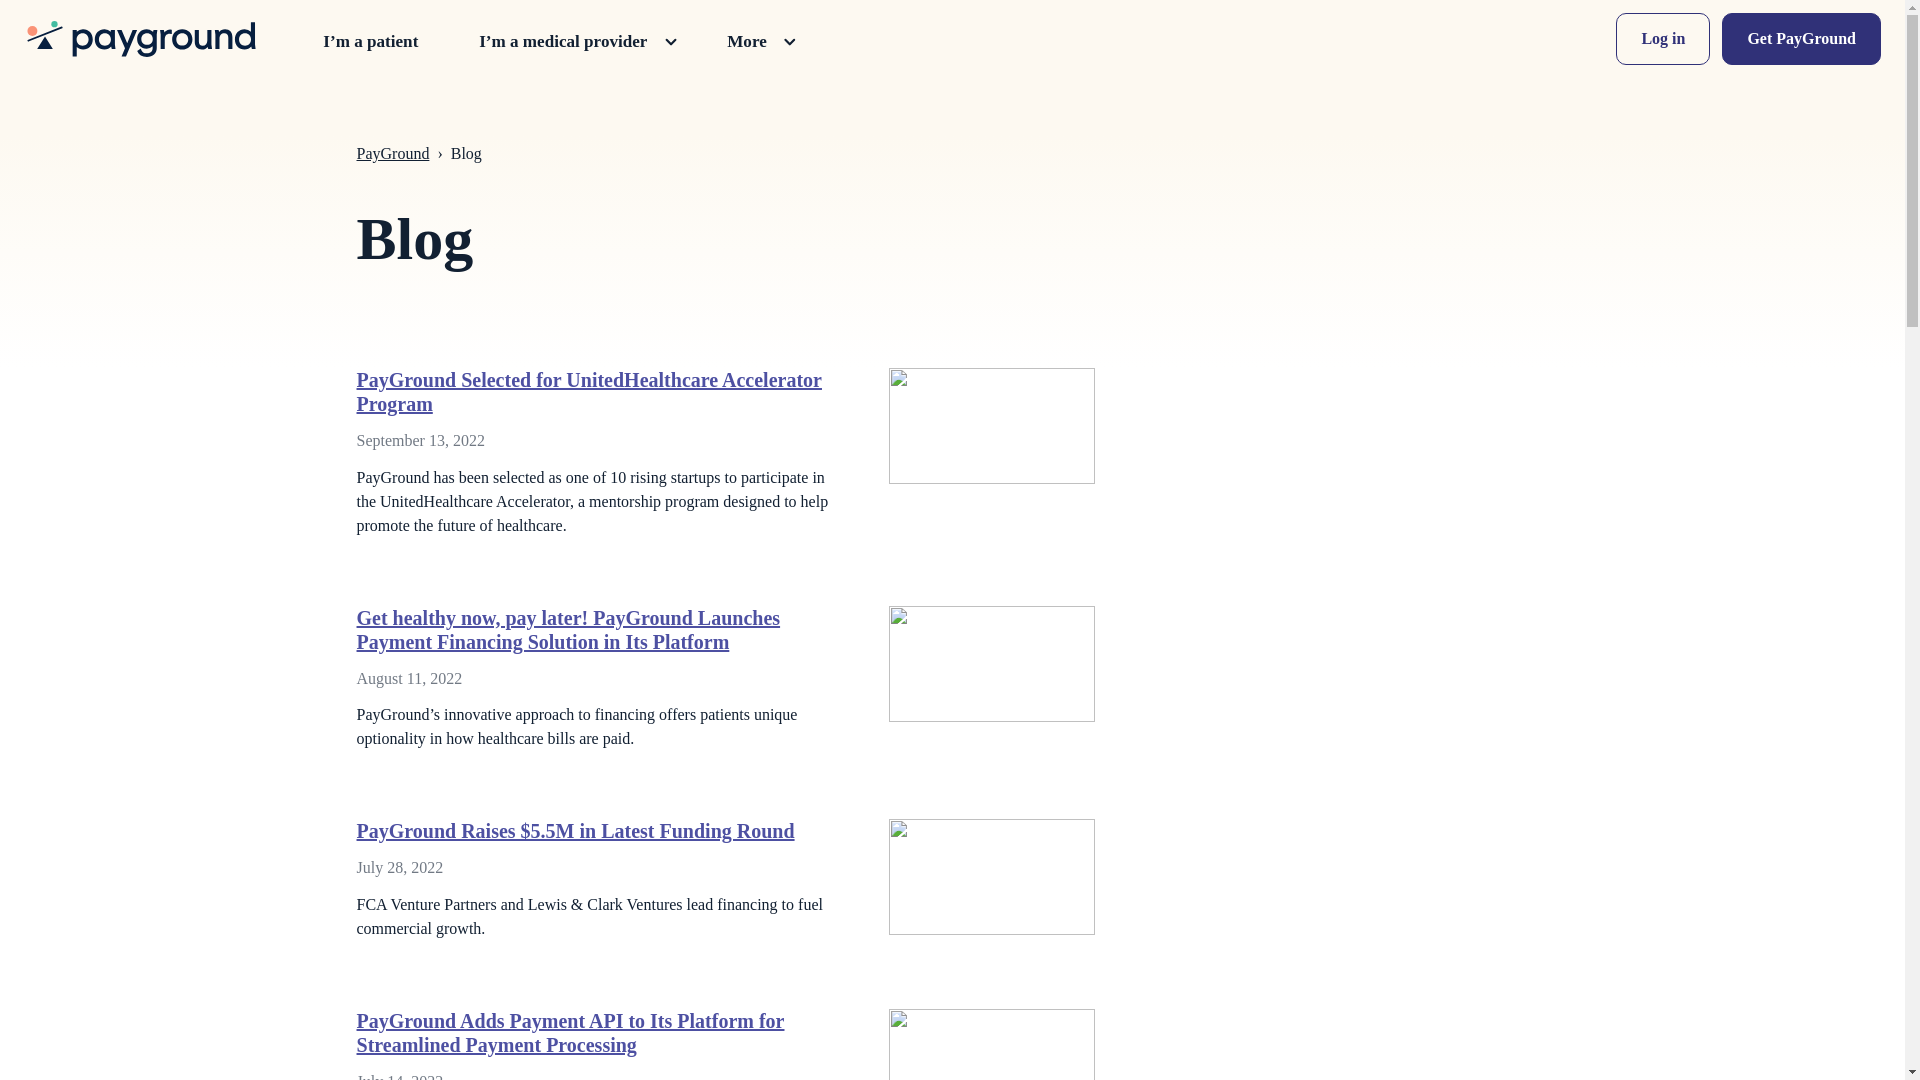 This screenshot has height=1080, width=1920. I want to click on PayGround, so click(141, 38).